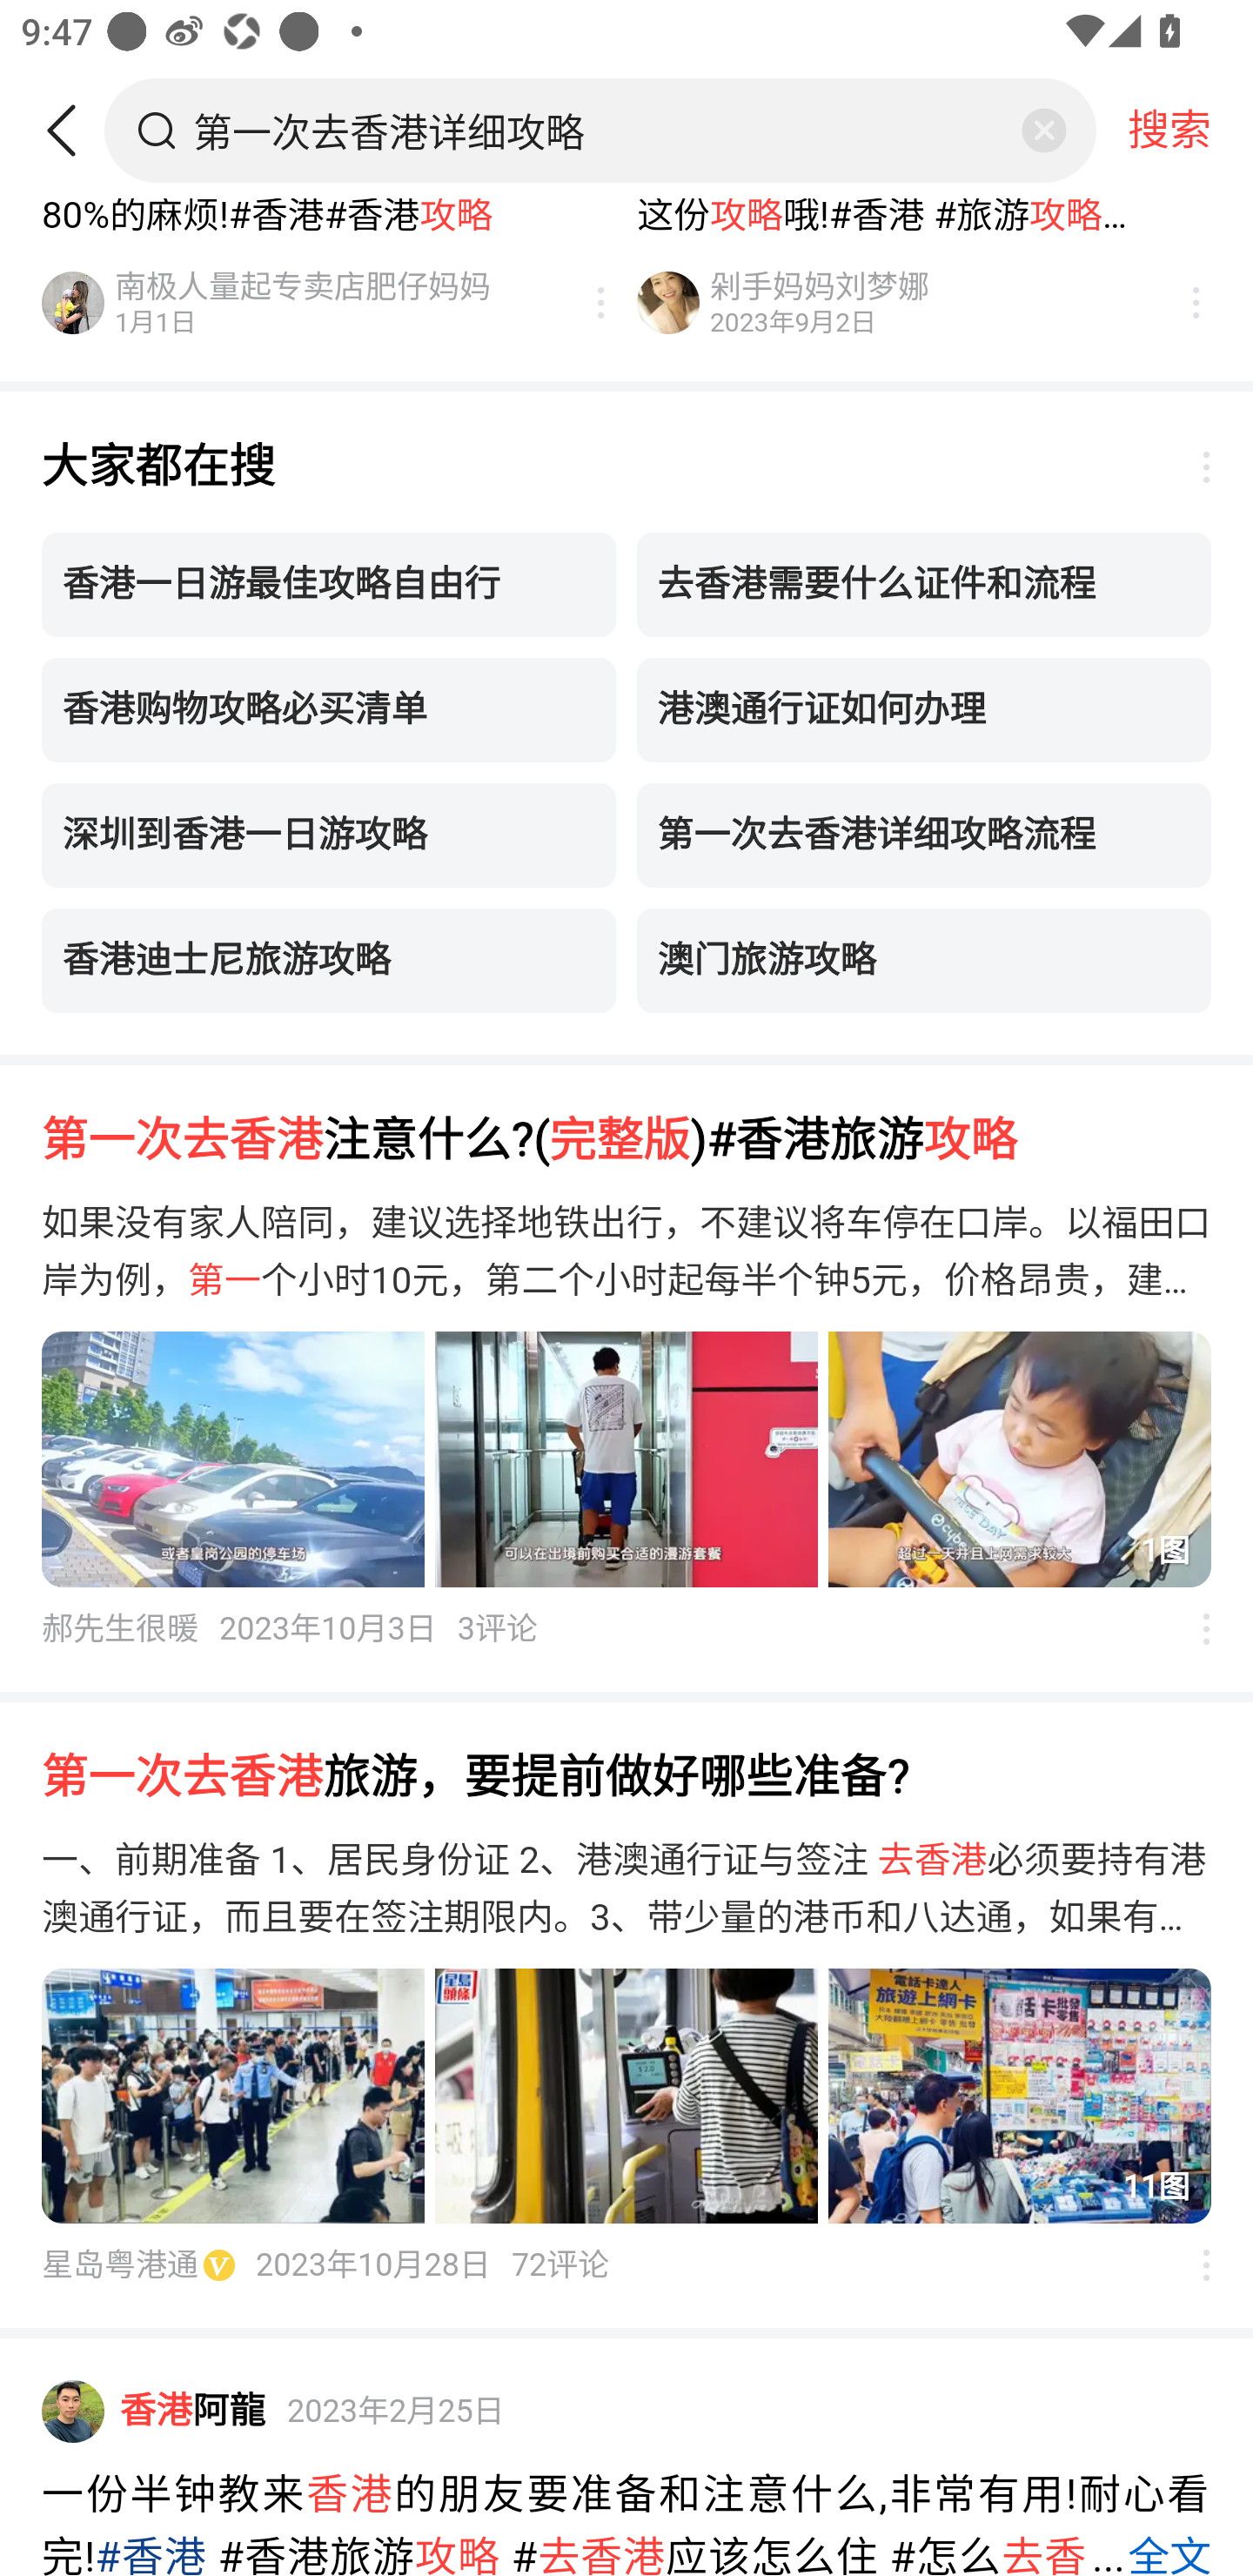 Image resolution: width=1253 pixels, height=2576 pixels. I want to click on 举报反馈, so click(1190, 472).